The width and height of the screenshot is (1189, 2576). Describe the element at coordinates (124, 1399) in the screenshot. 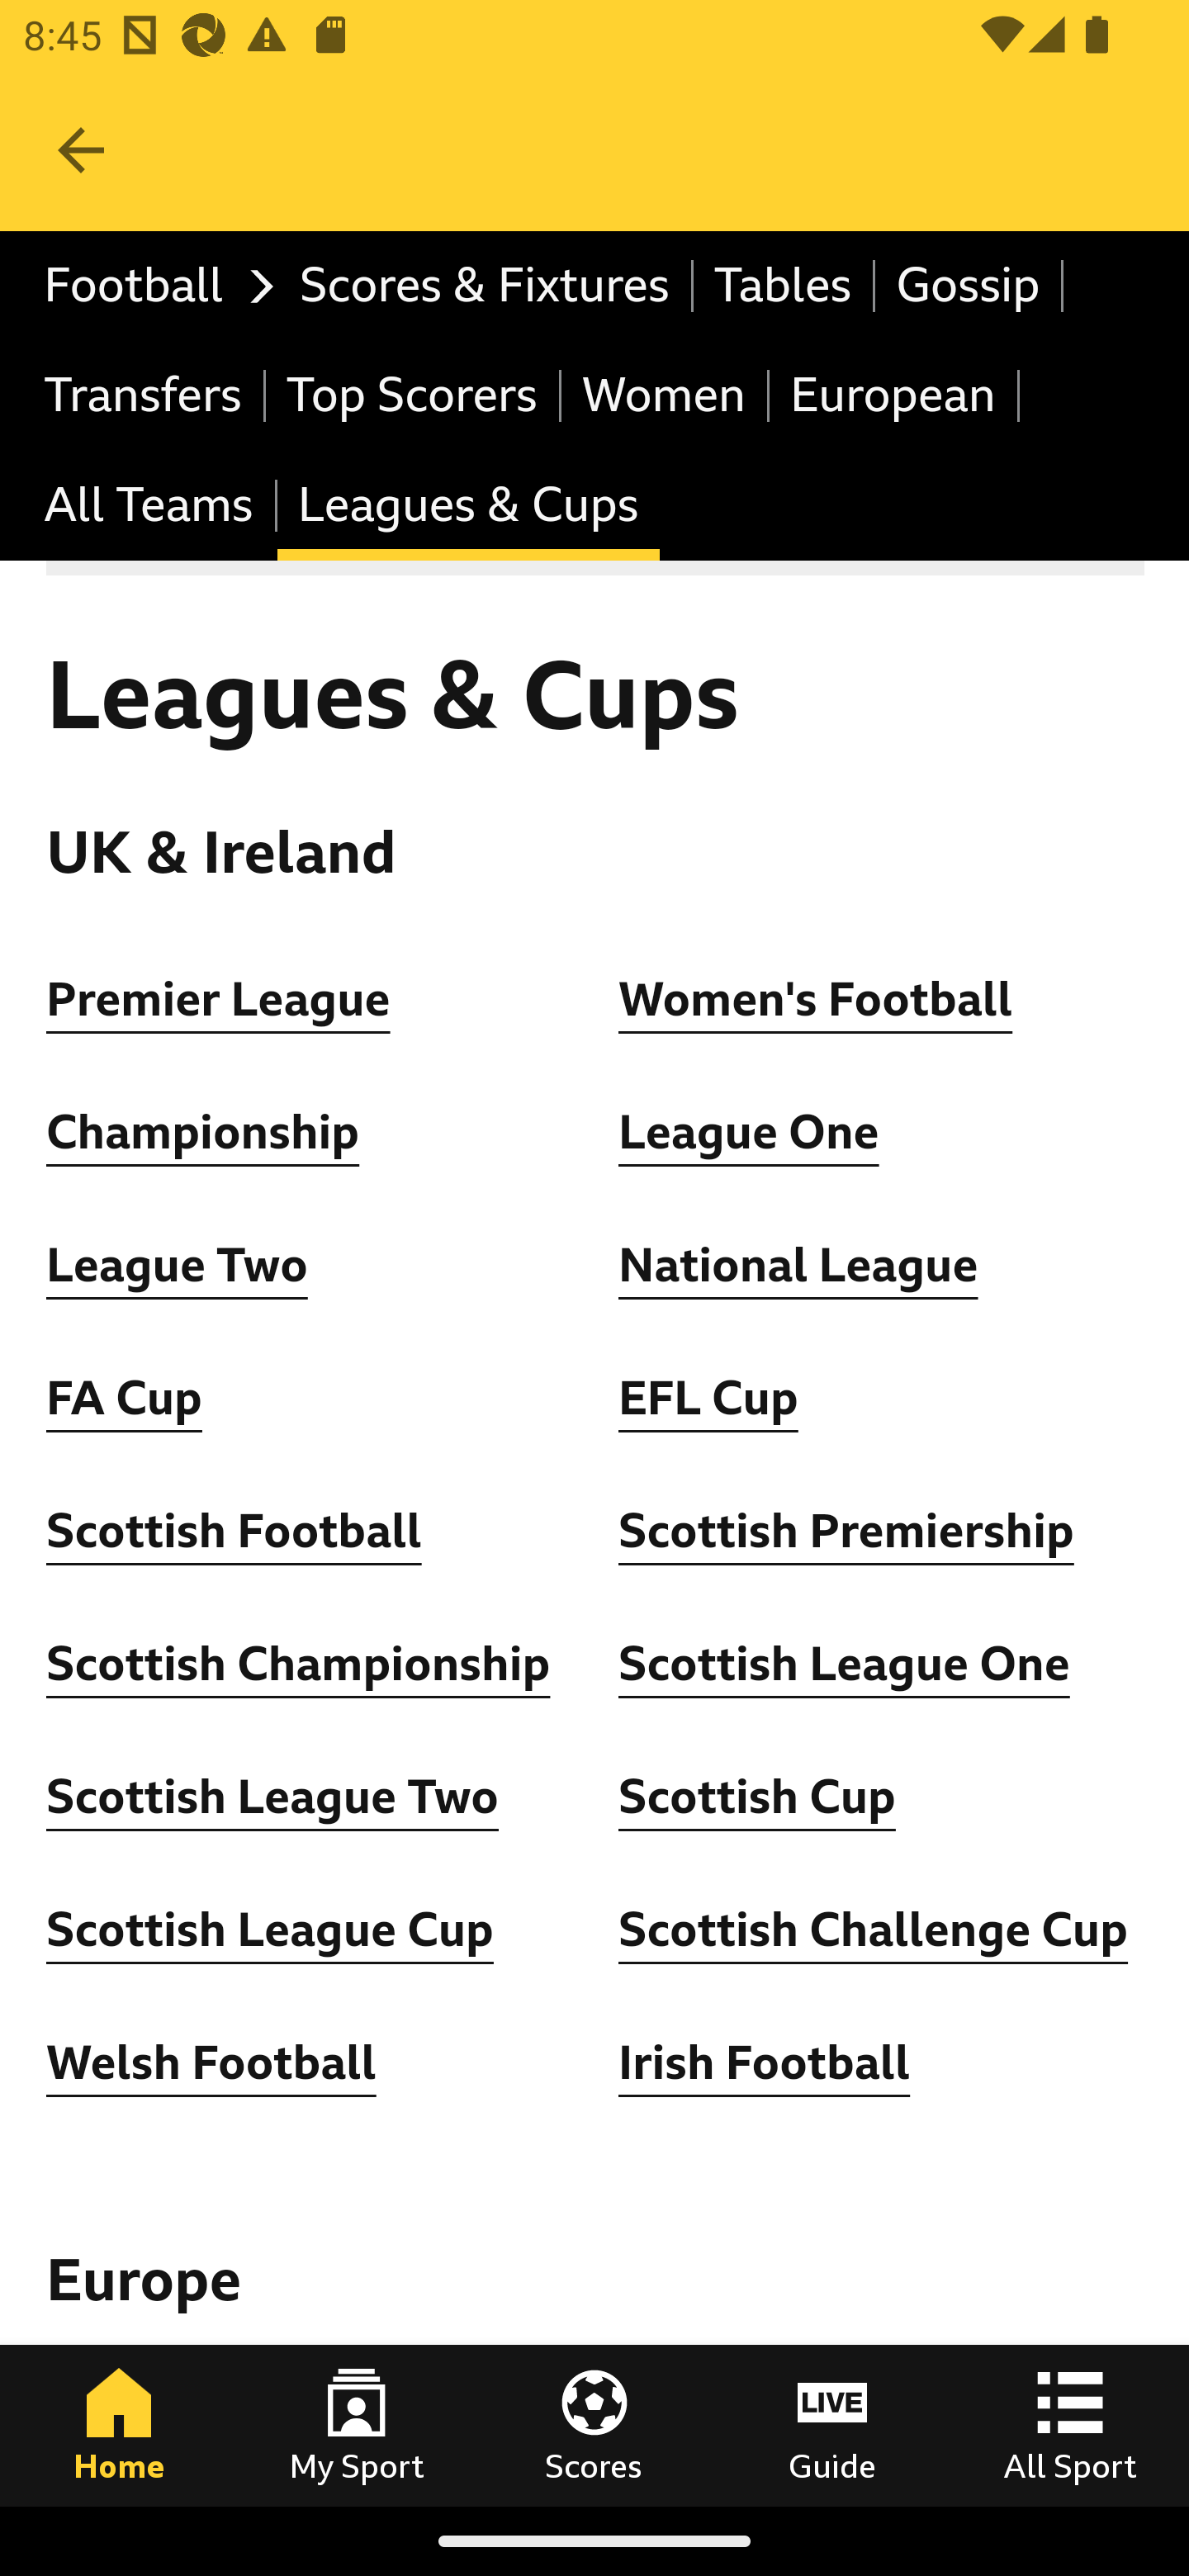

I see `FA Cup` at that location.